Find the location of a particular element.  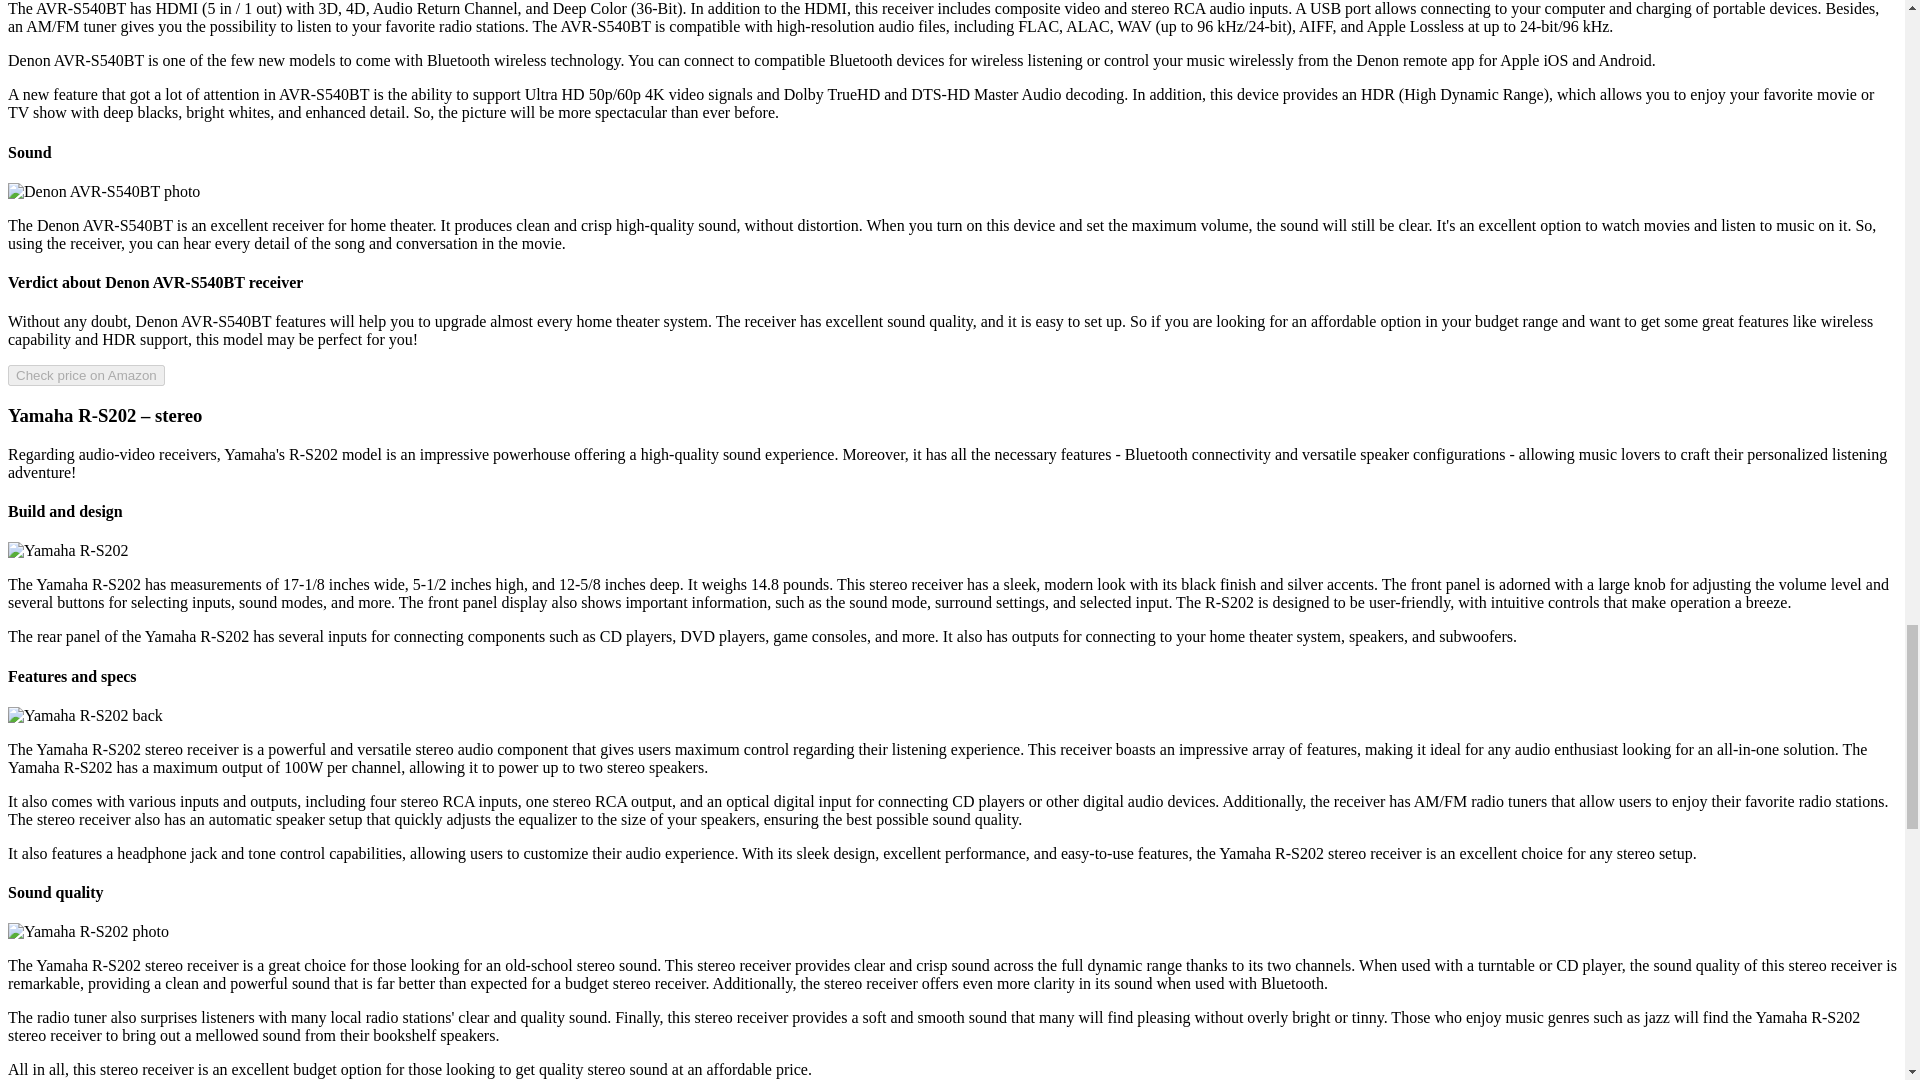

Check price on Amazon is located at coordinates (86, 375).